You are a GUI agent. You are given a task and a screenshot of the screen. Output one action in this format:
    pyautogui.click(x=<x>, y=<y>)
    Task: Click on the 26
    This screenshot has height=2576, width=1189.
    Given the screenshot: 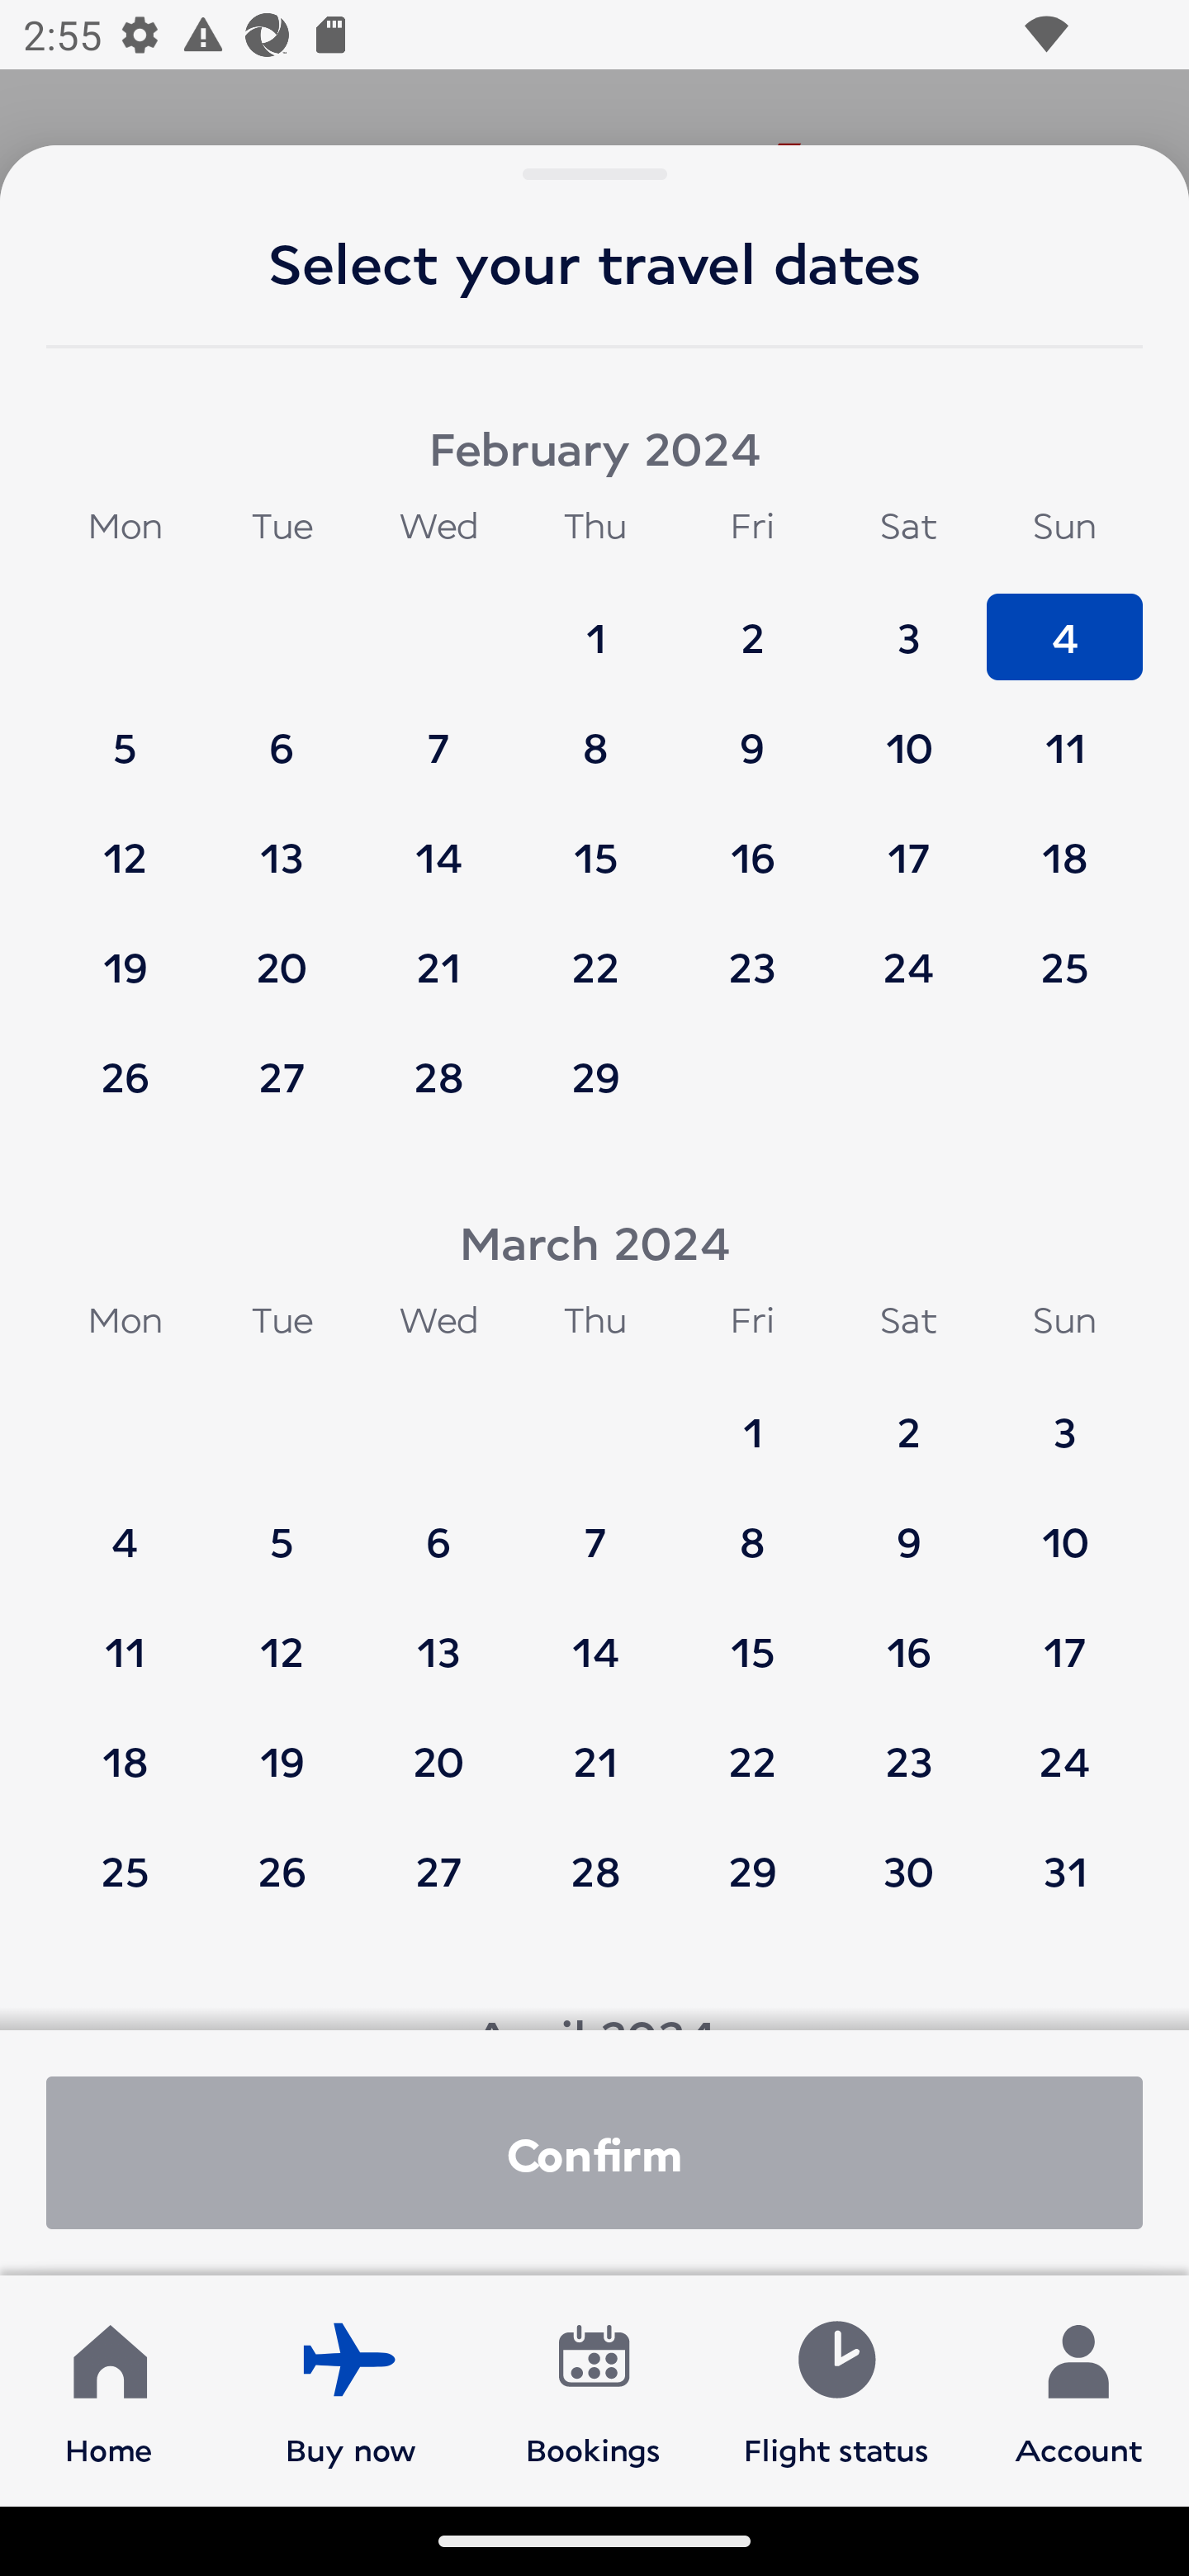 What is the action you would take?
    pyautogui.click(x=282, y=1869)
    